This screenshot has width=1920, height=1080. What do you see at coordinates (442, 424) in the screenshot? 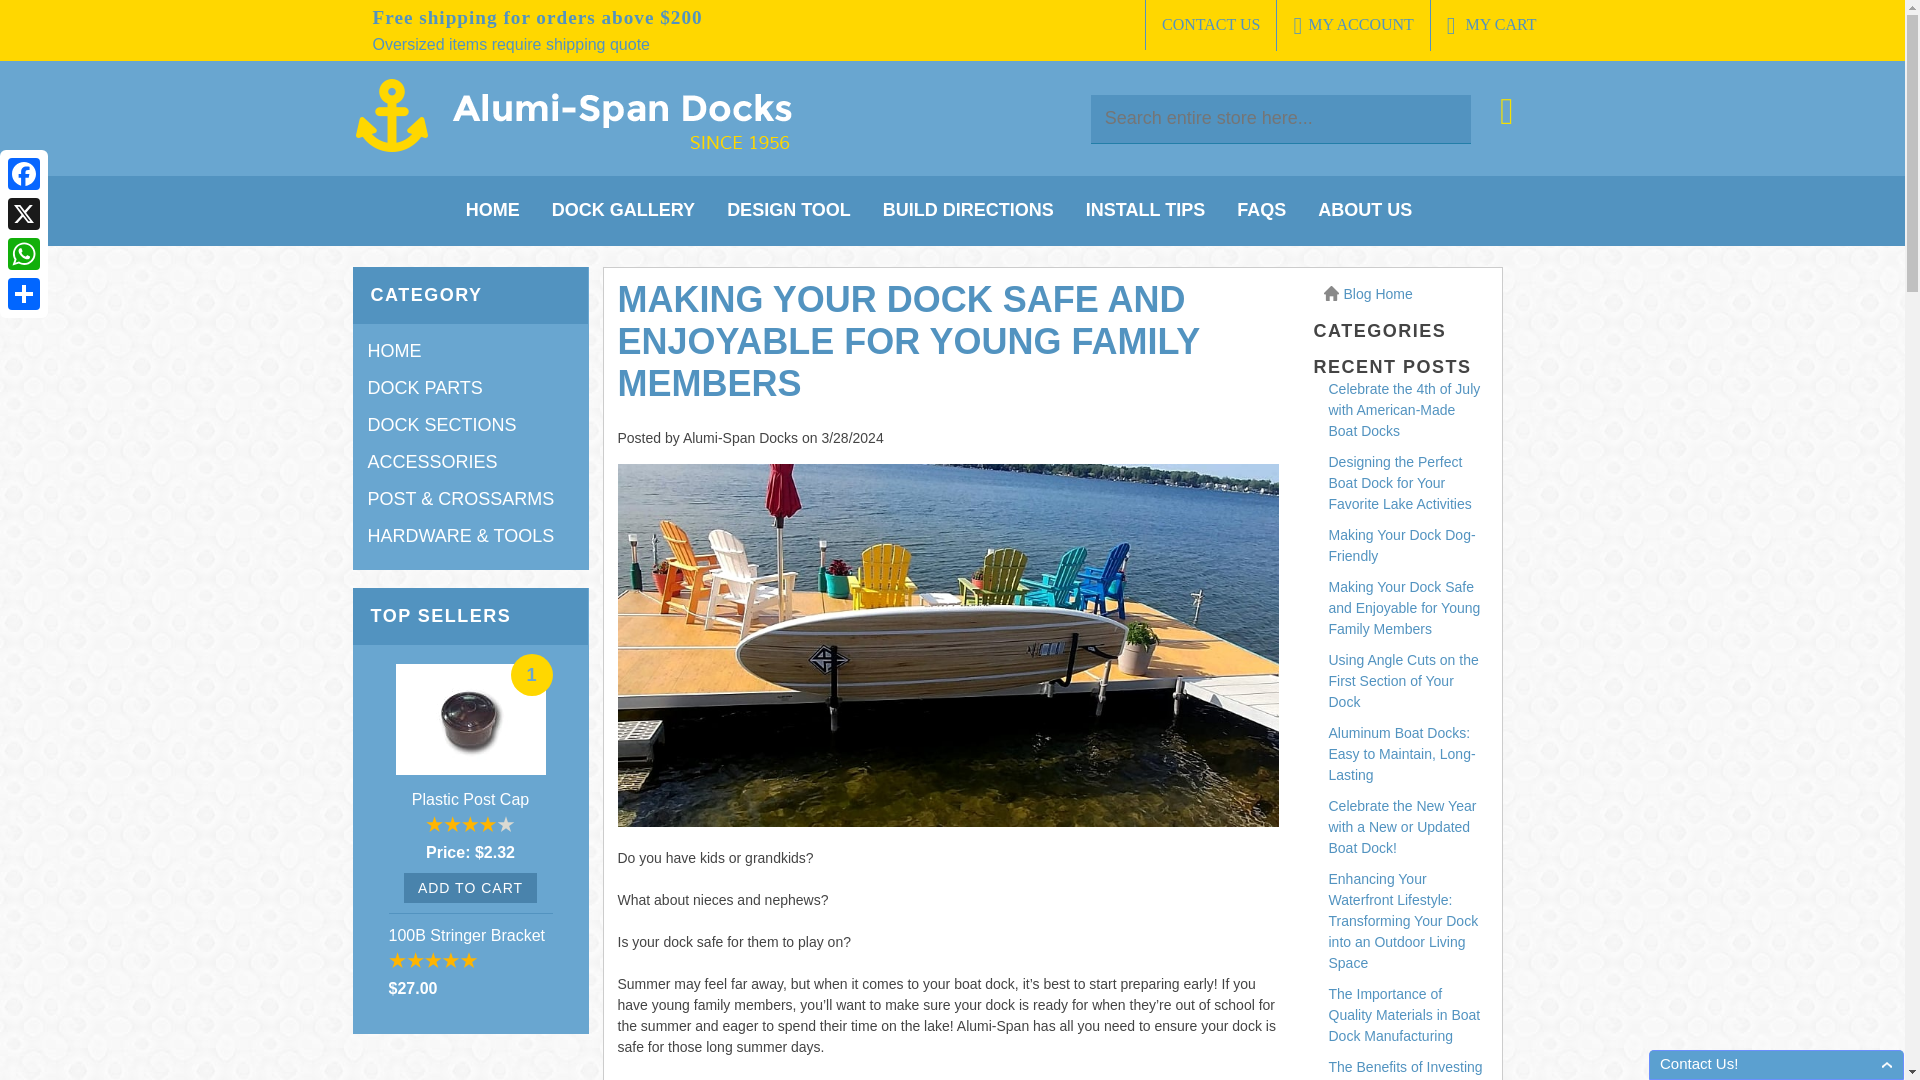
I see `DOCK SECTIONS` at bounding box center [442, 424].